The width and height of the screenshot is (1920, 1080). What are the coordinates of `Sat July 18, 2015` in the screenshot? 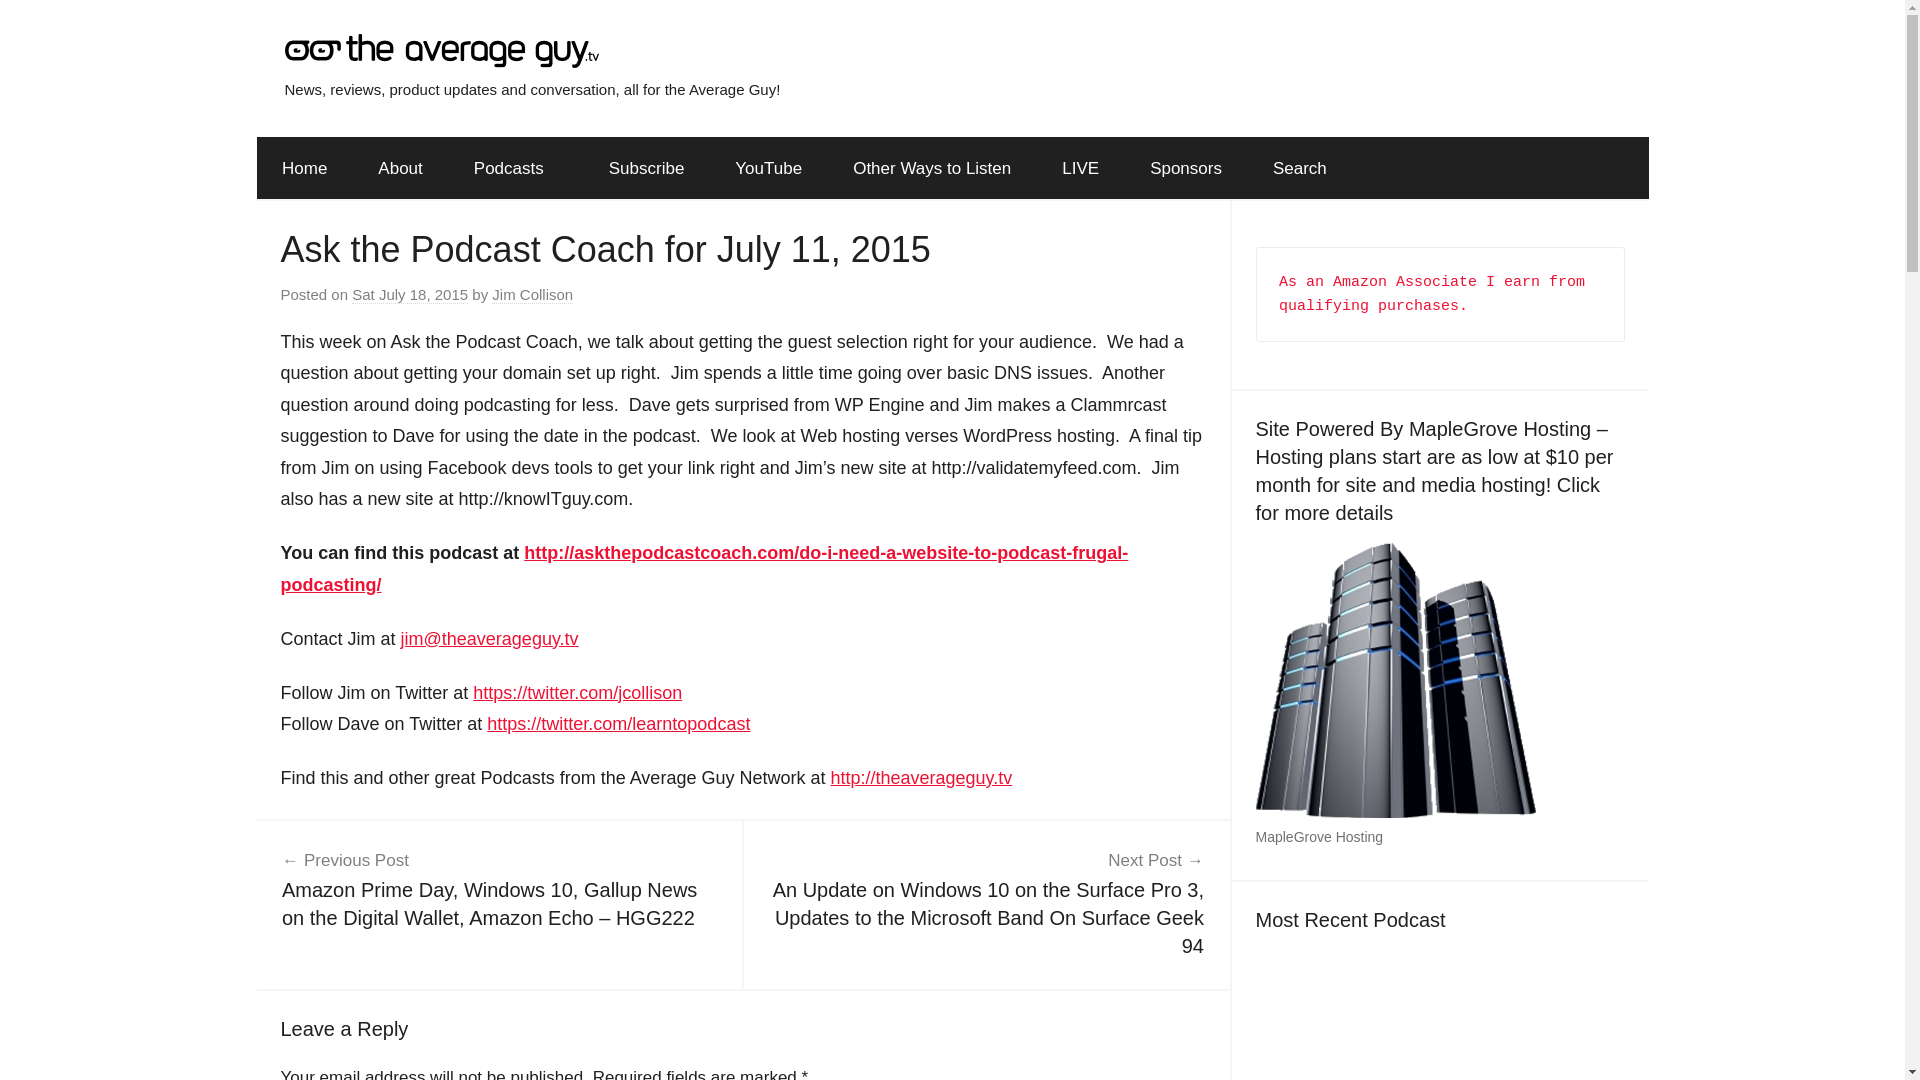 It's located at (410, 294).